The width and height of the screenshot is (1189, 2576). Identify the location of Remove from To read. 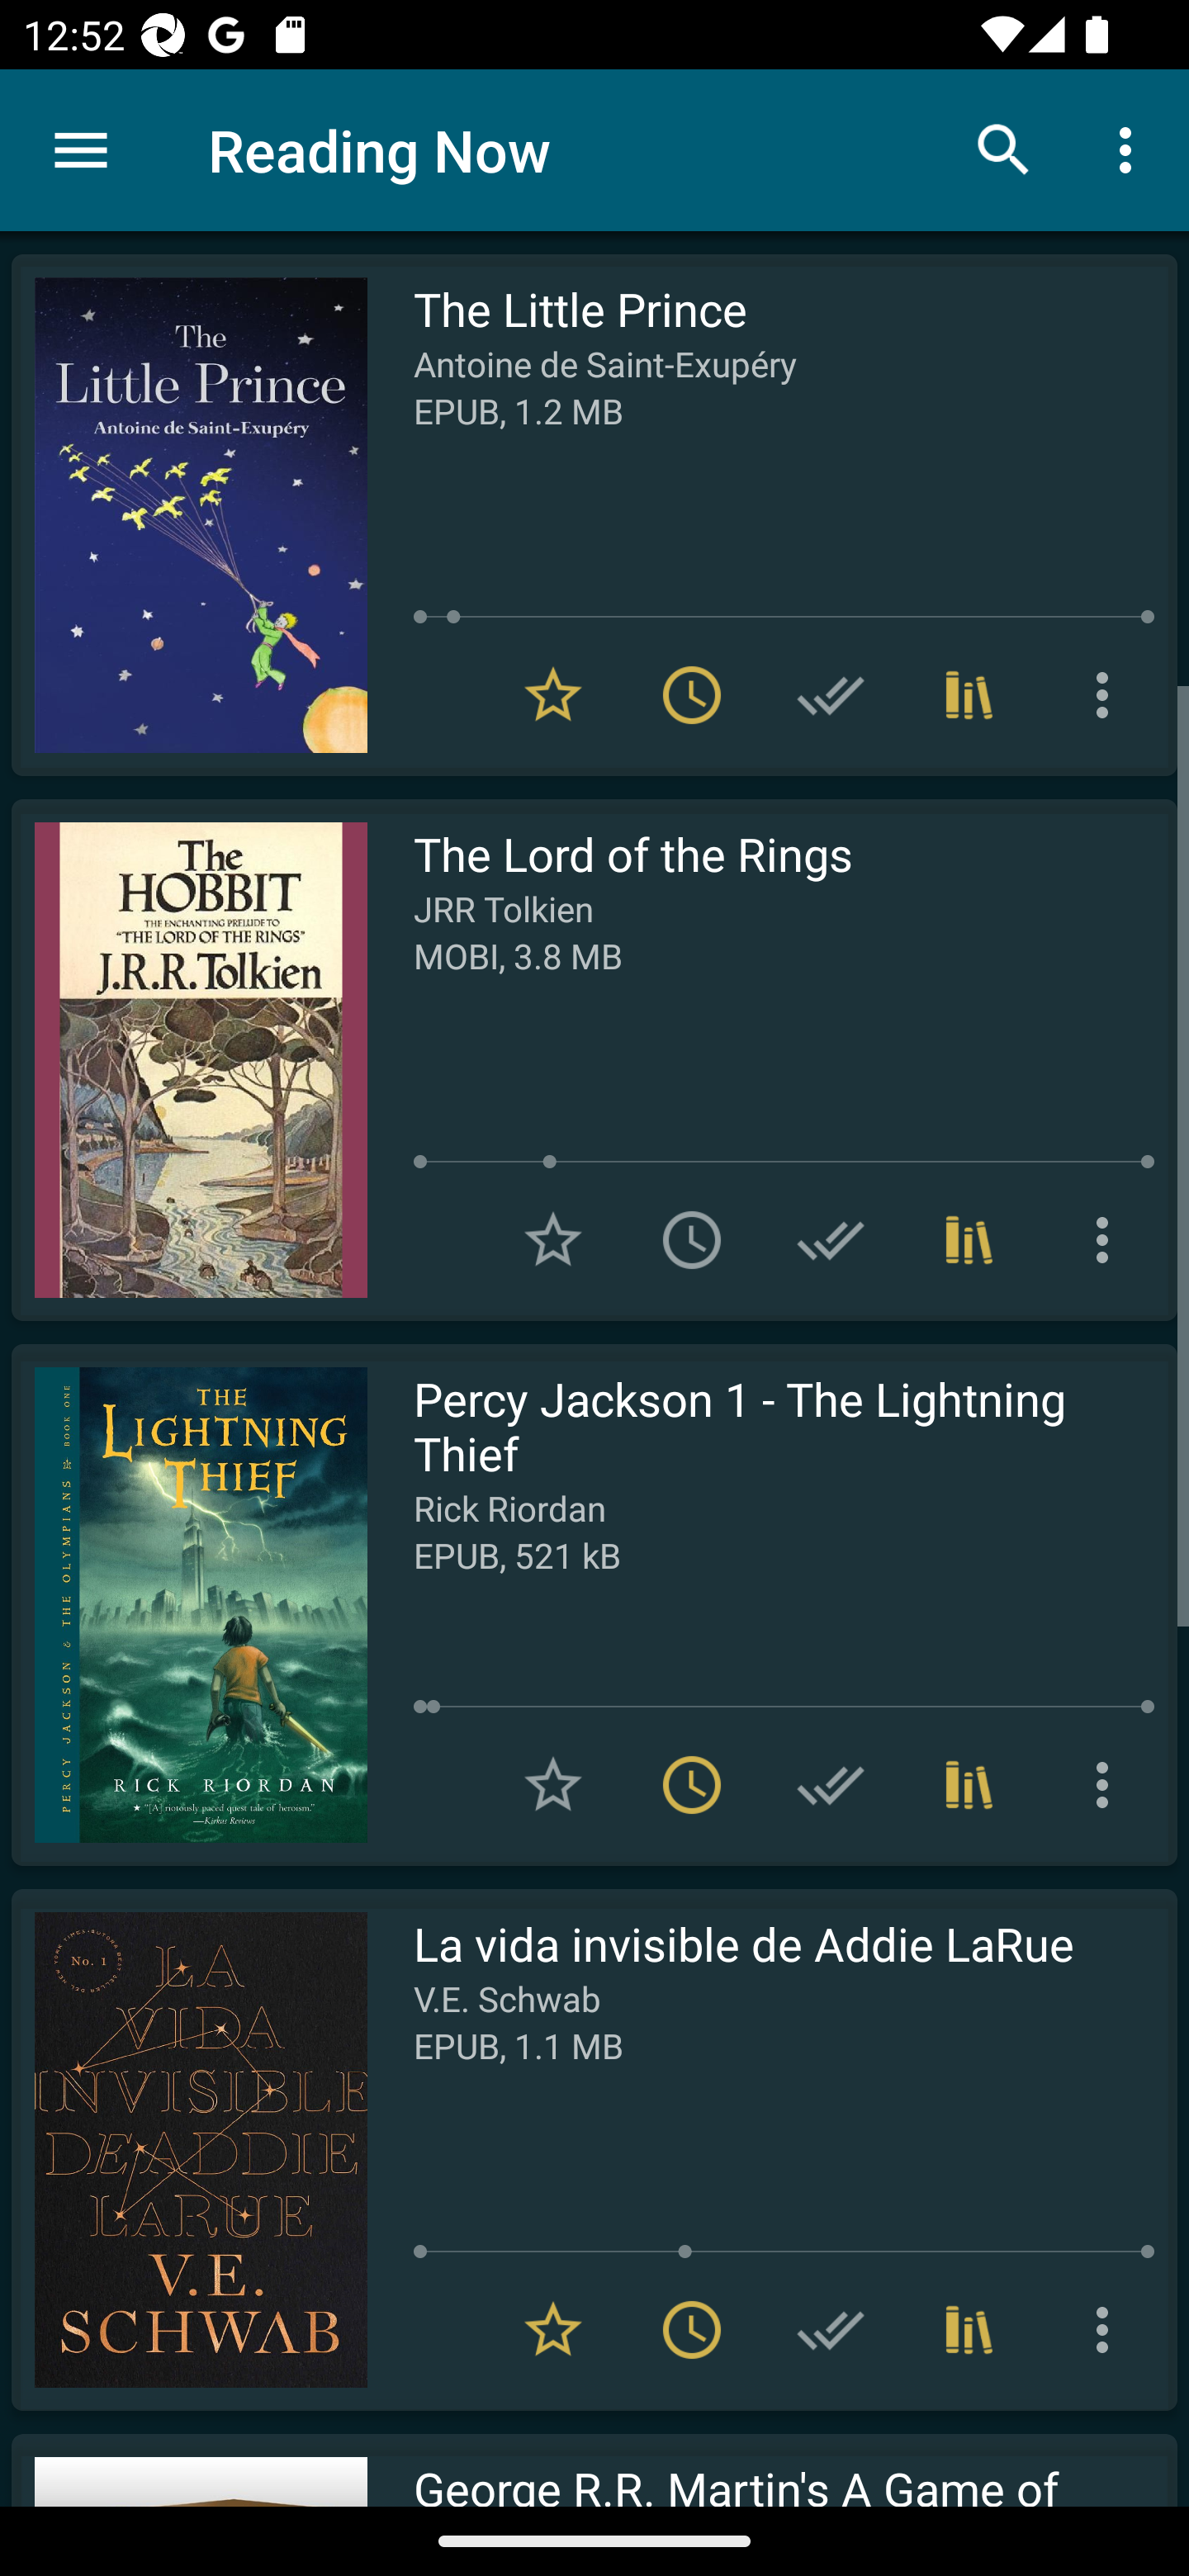
(692, 1785).